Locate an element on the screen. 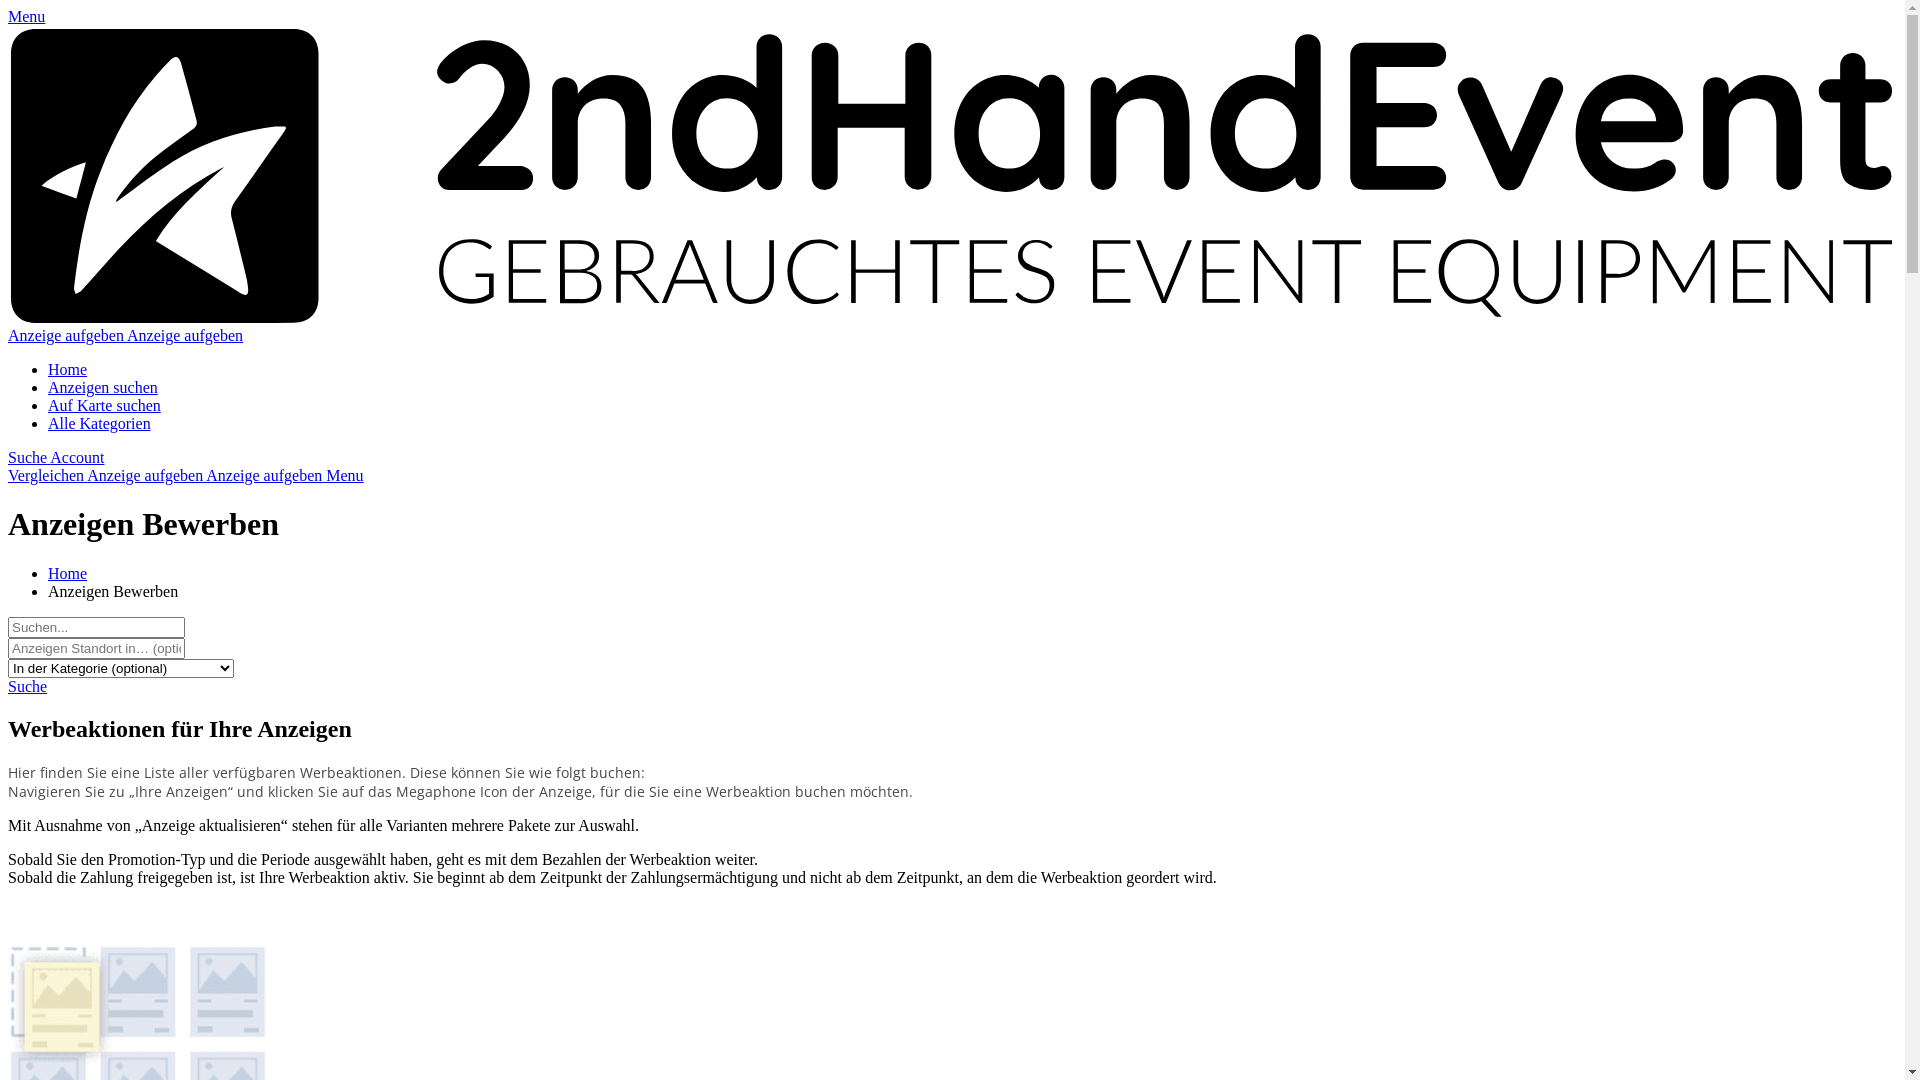 This screenshot has width=1920, height=1080. Vergleichen is located at coordinates (952, 484).